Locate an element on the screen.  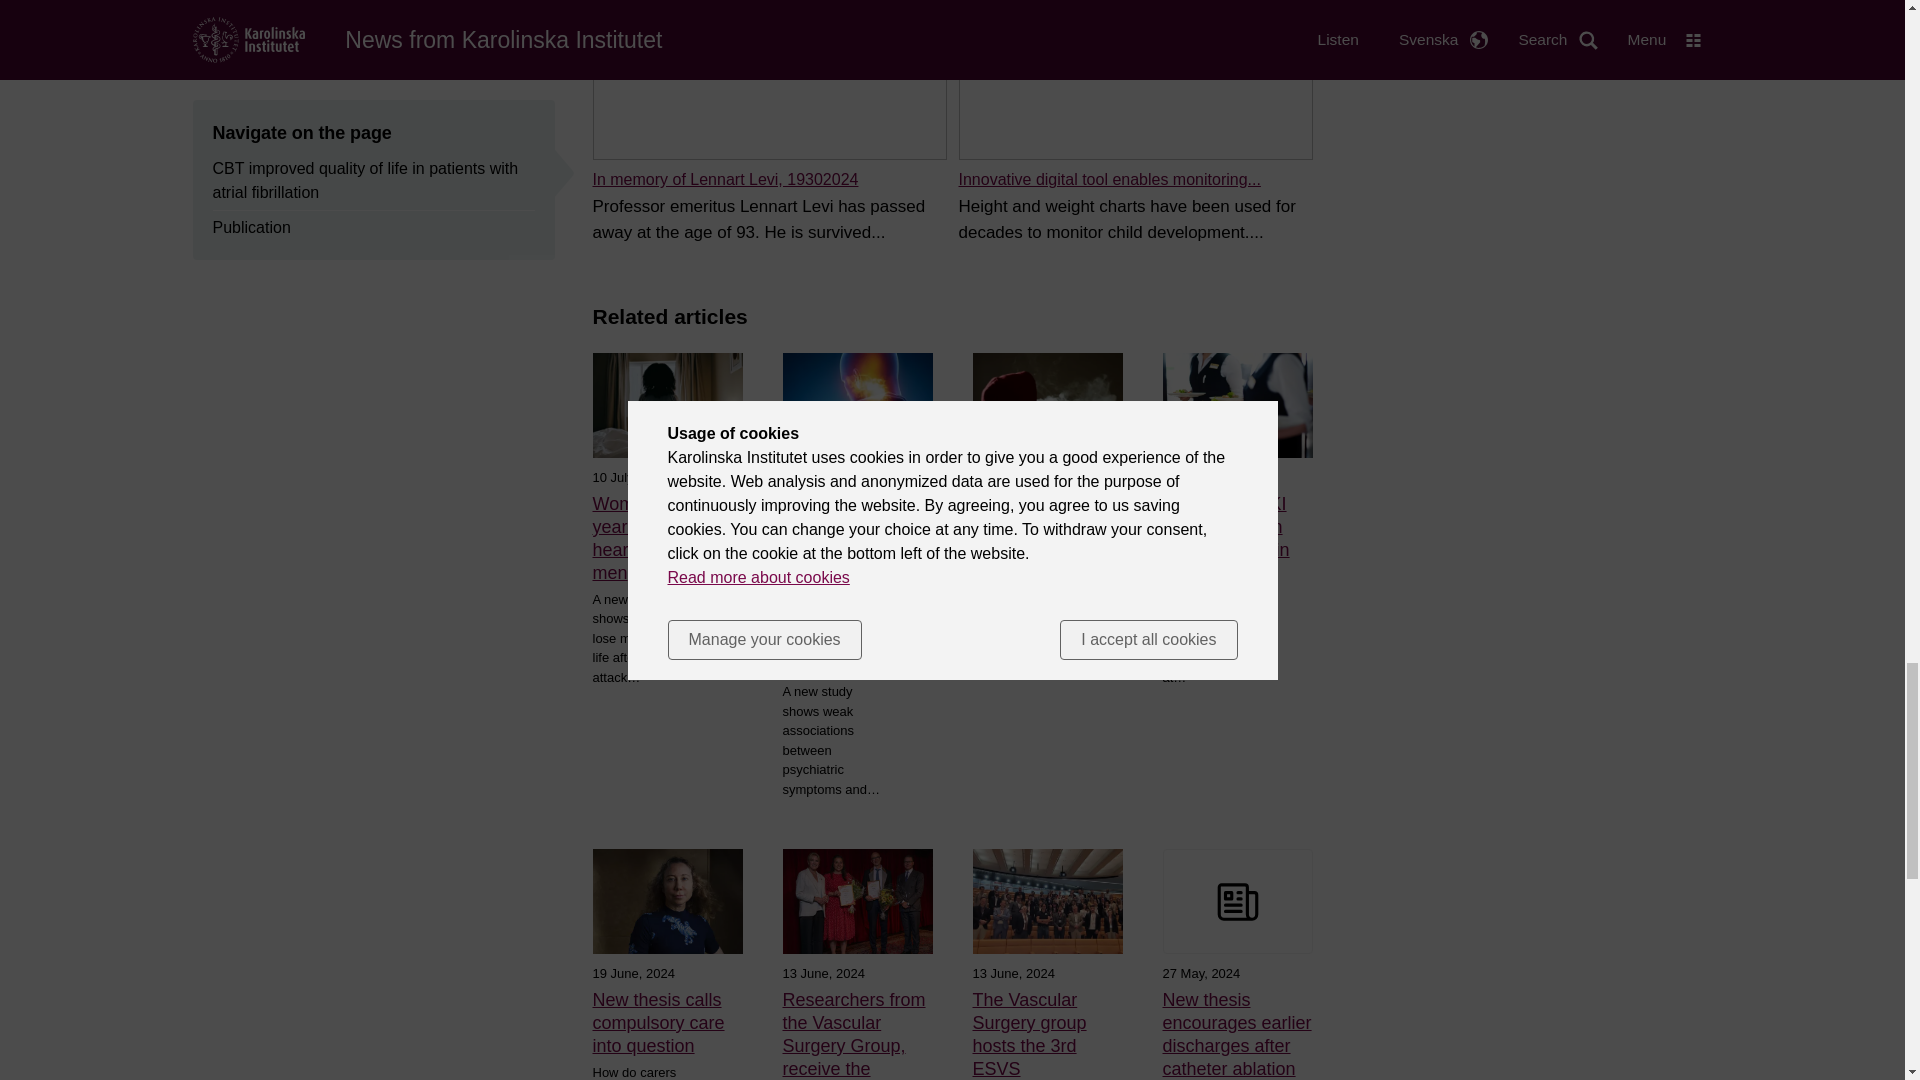
New grant to KI researchers on mental health in working life is located at coordinates (1236, 538).